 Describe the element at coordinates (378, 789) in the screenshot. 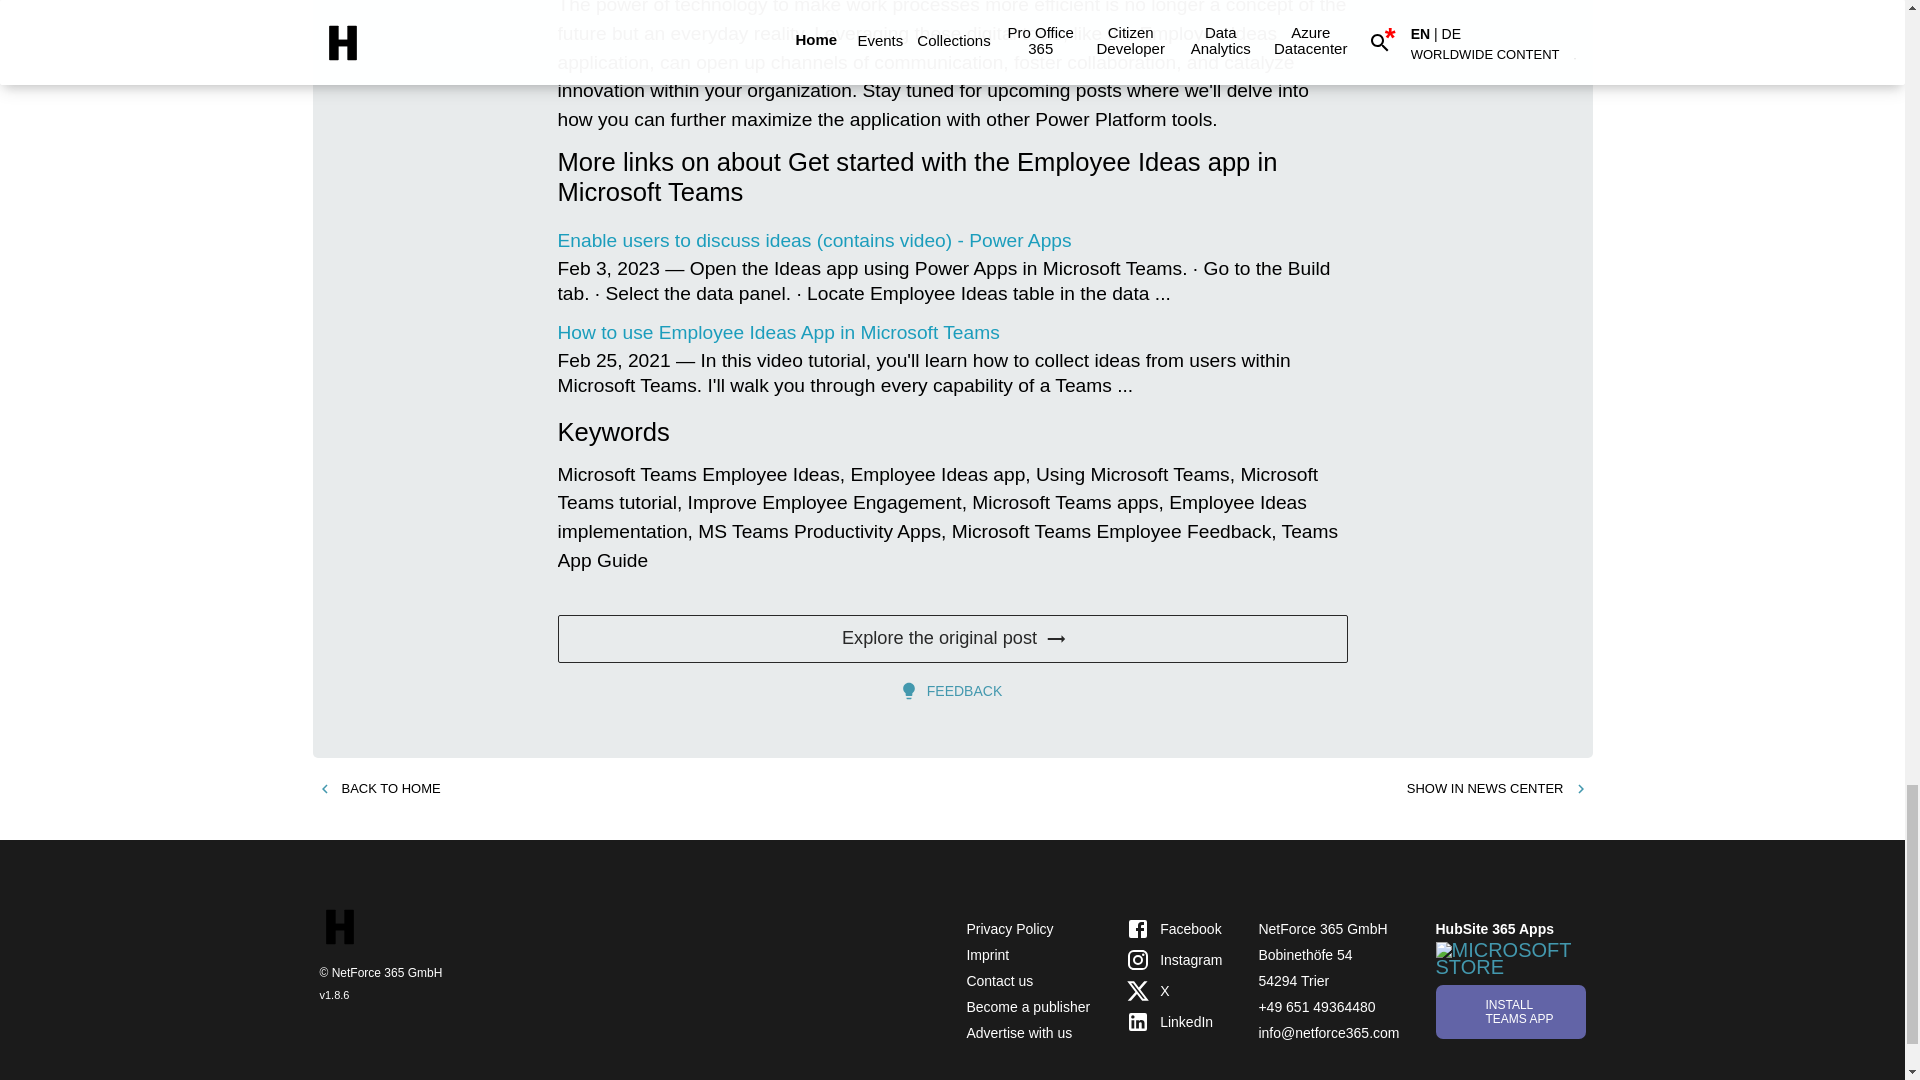

I see `BACK TO HOME` at that location.